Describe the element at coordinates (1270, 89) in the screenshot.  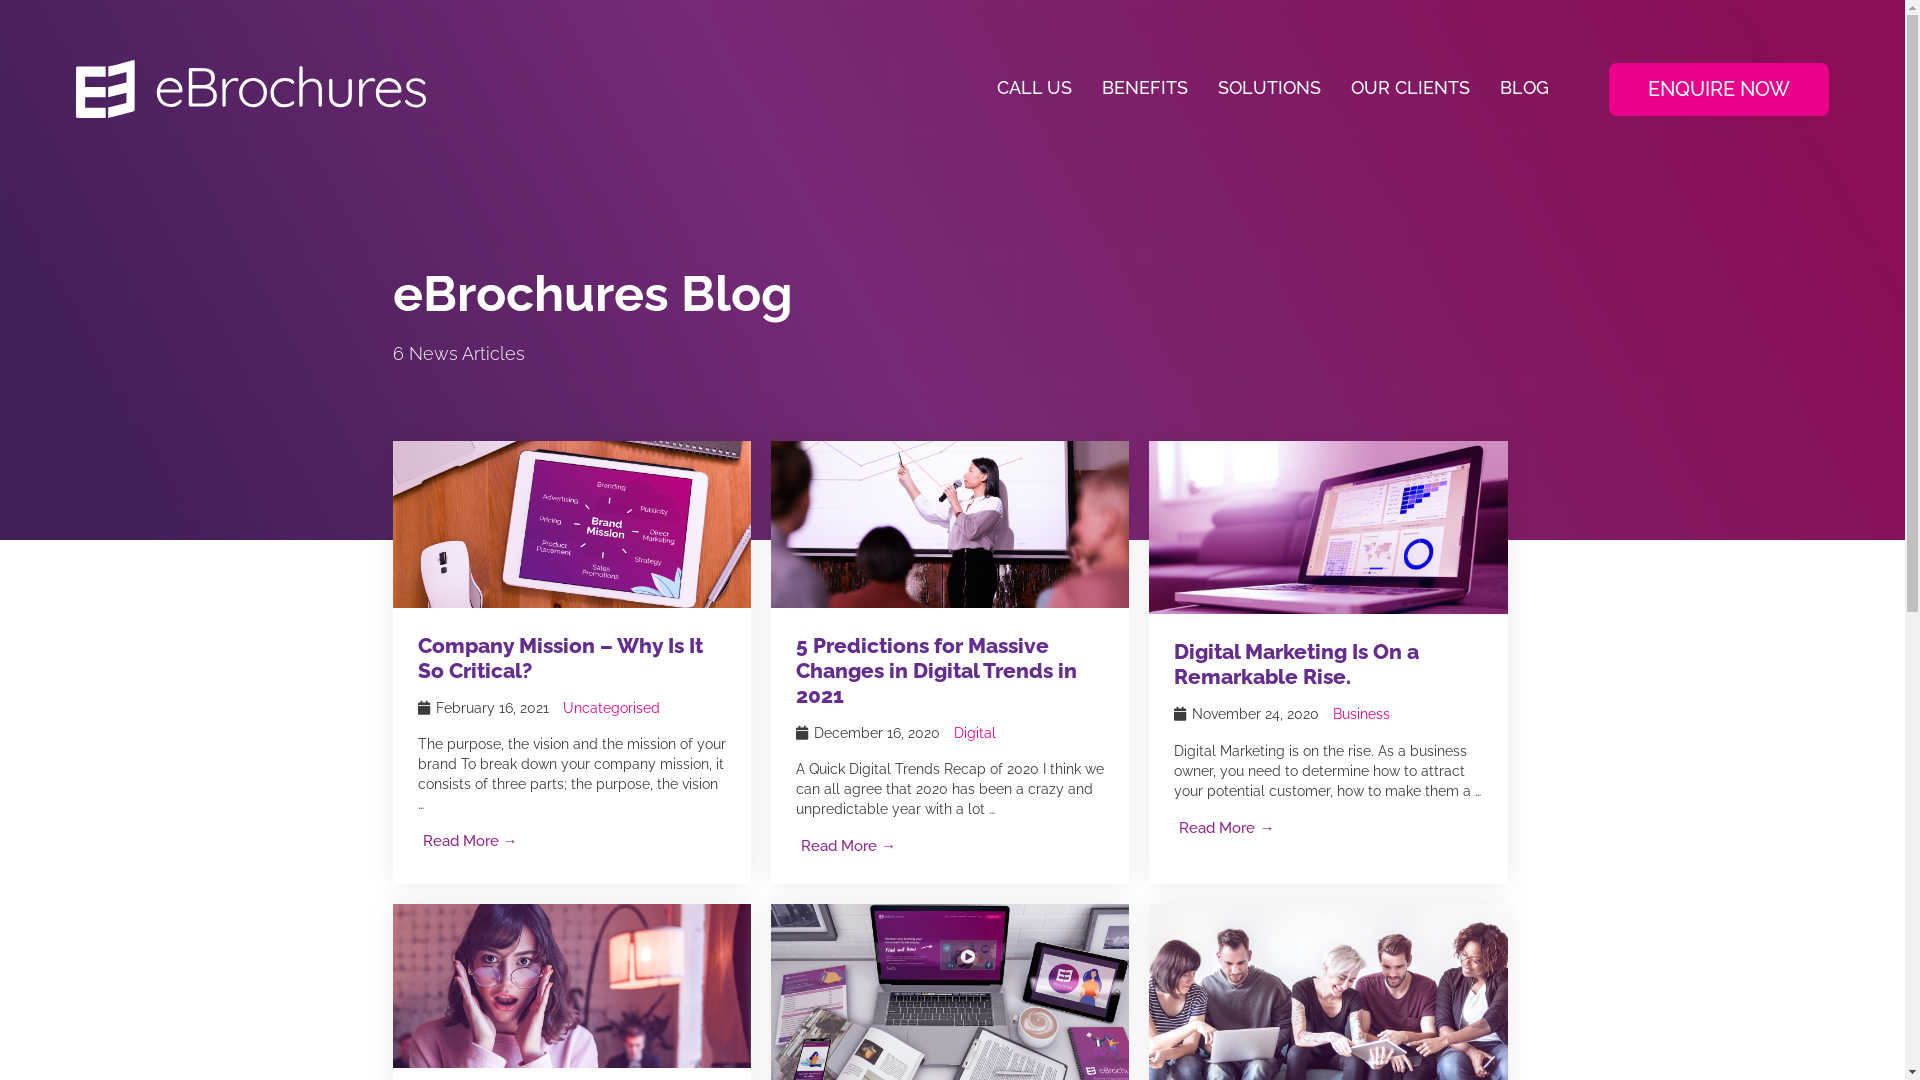
I see `SOLUTIONS` at that location.